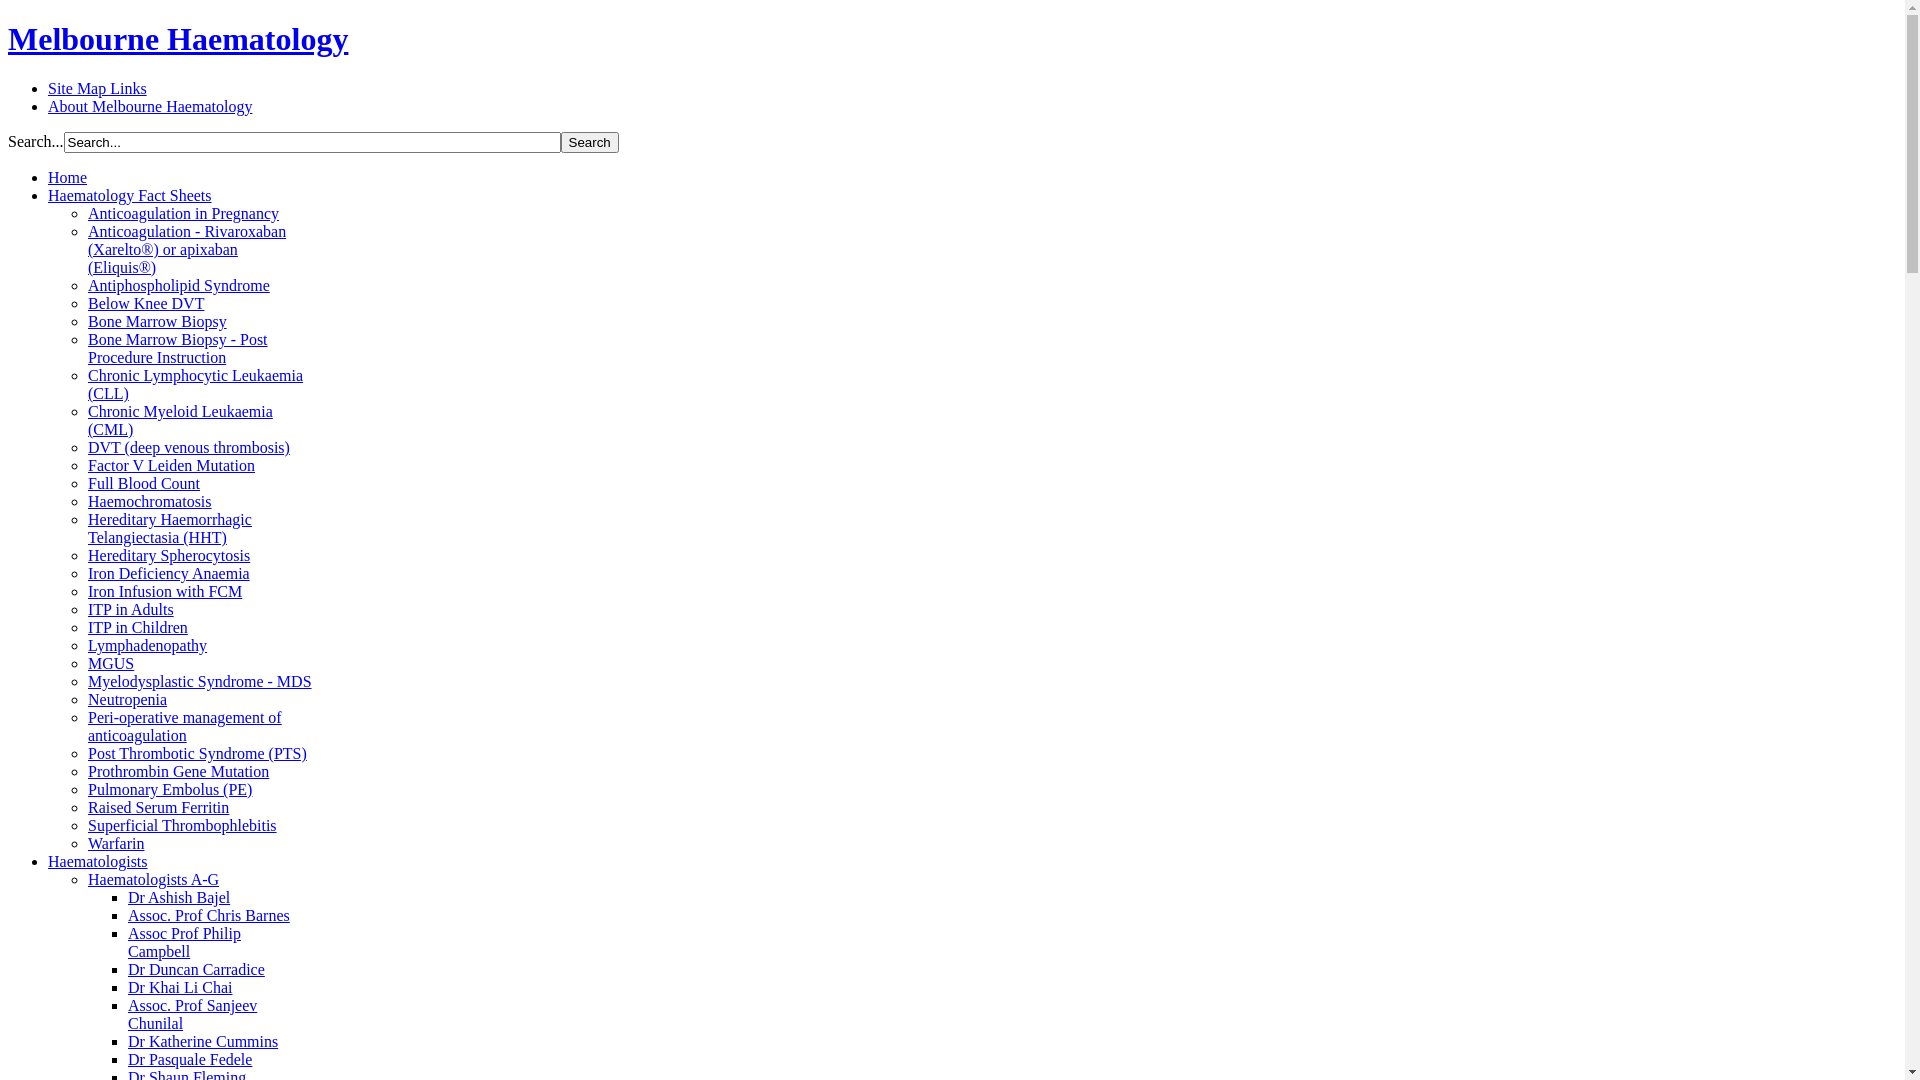 Image resolution: width=1920 pixels, height=1080 pixels. What do you see at coordinates (111, 664) in the screenshot?
I see `MGUS` at bounding box center [111, 664].